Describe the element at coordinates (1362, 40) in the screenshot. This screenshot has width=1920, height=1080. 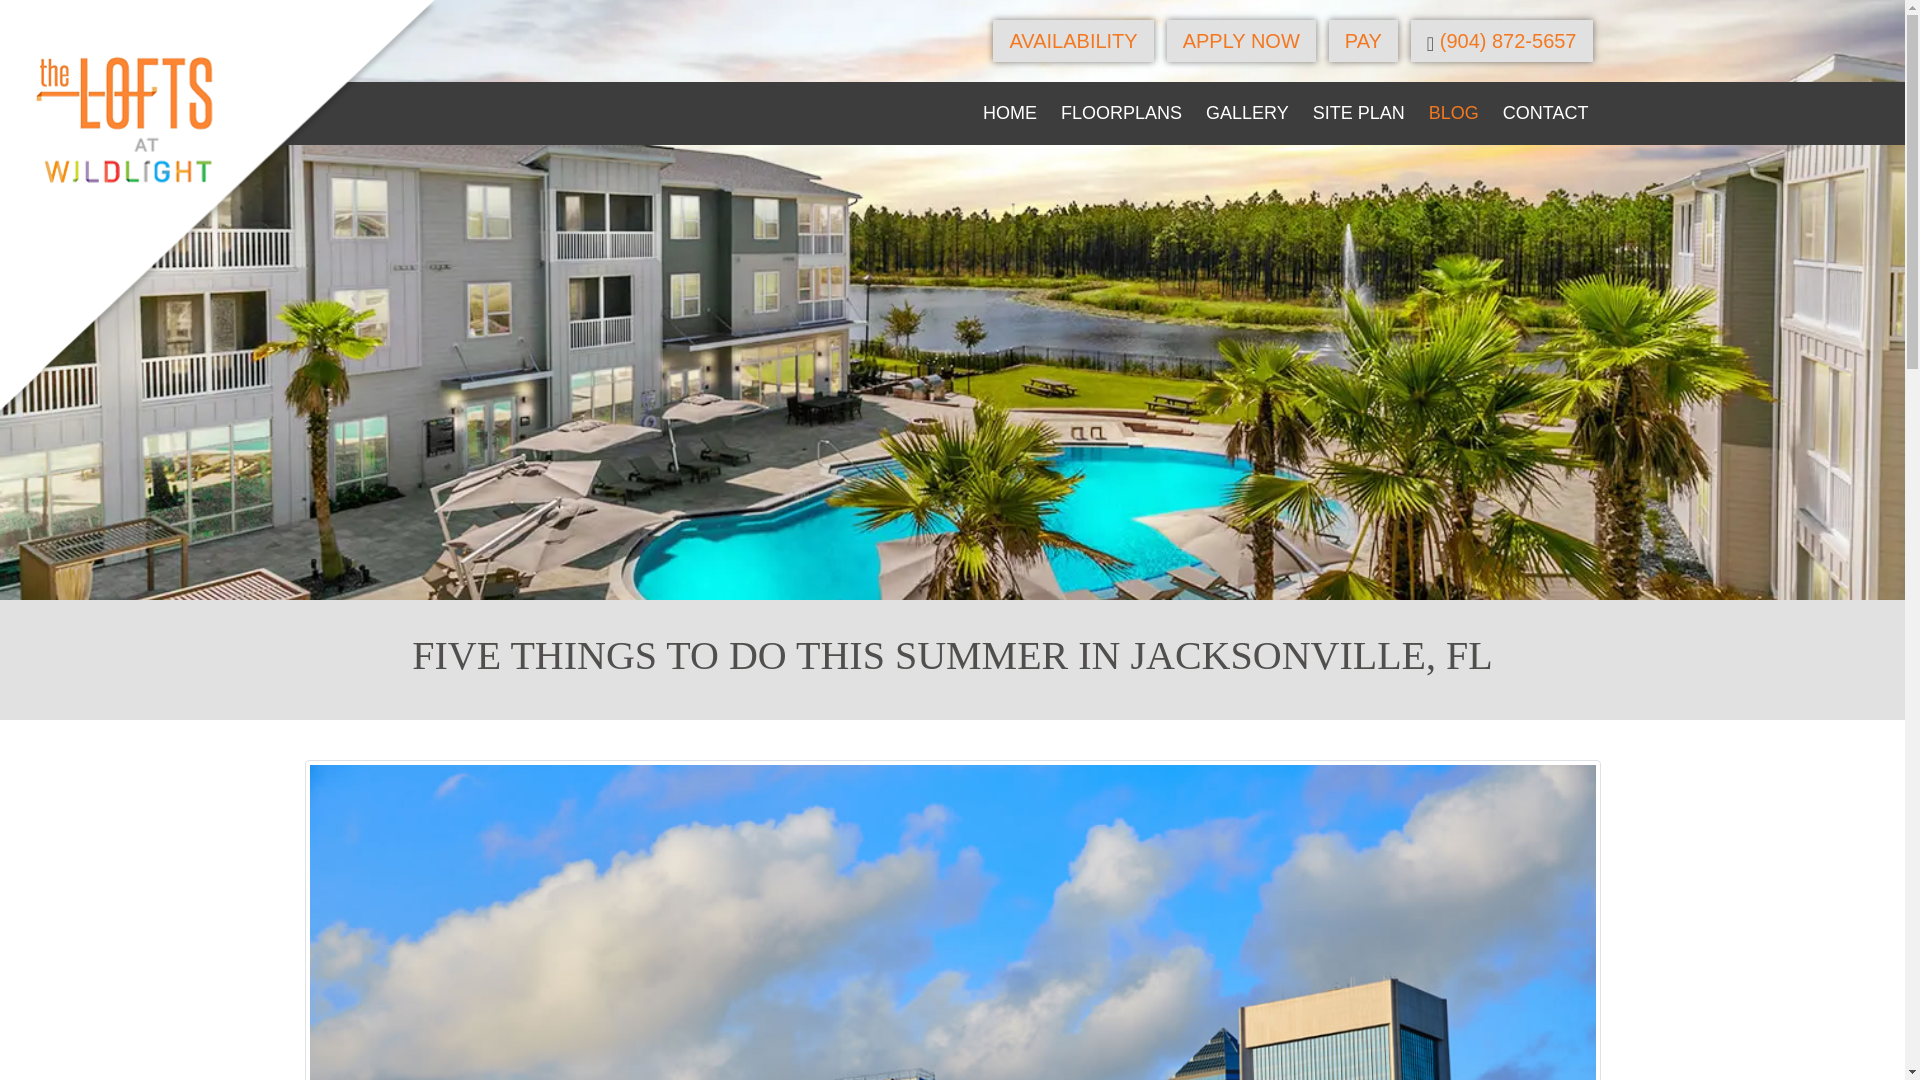
I see `PAY` at that location.